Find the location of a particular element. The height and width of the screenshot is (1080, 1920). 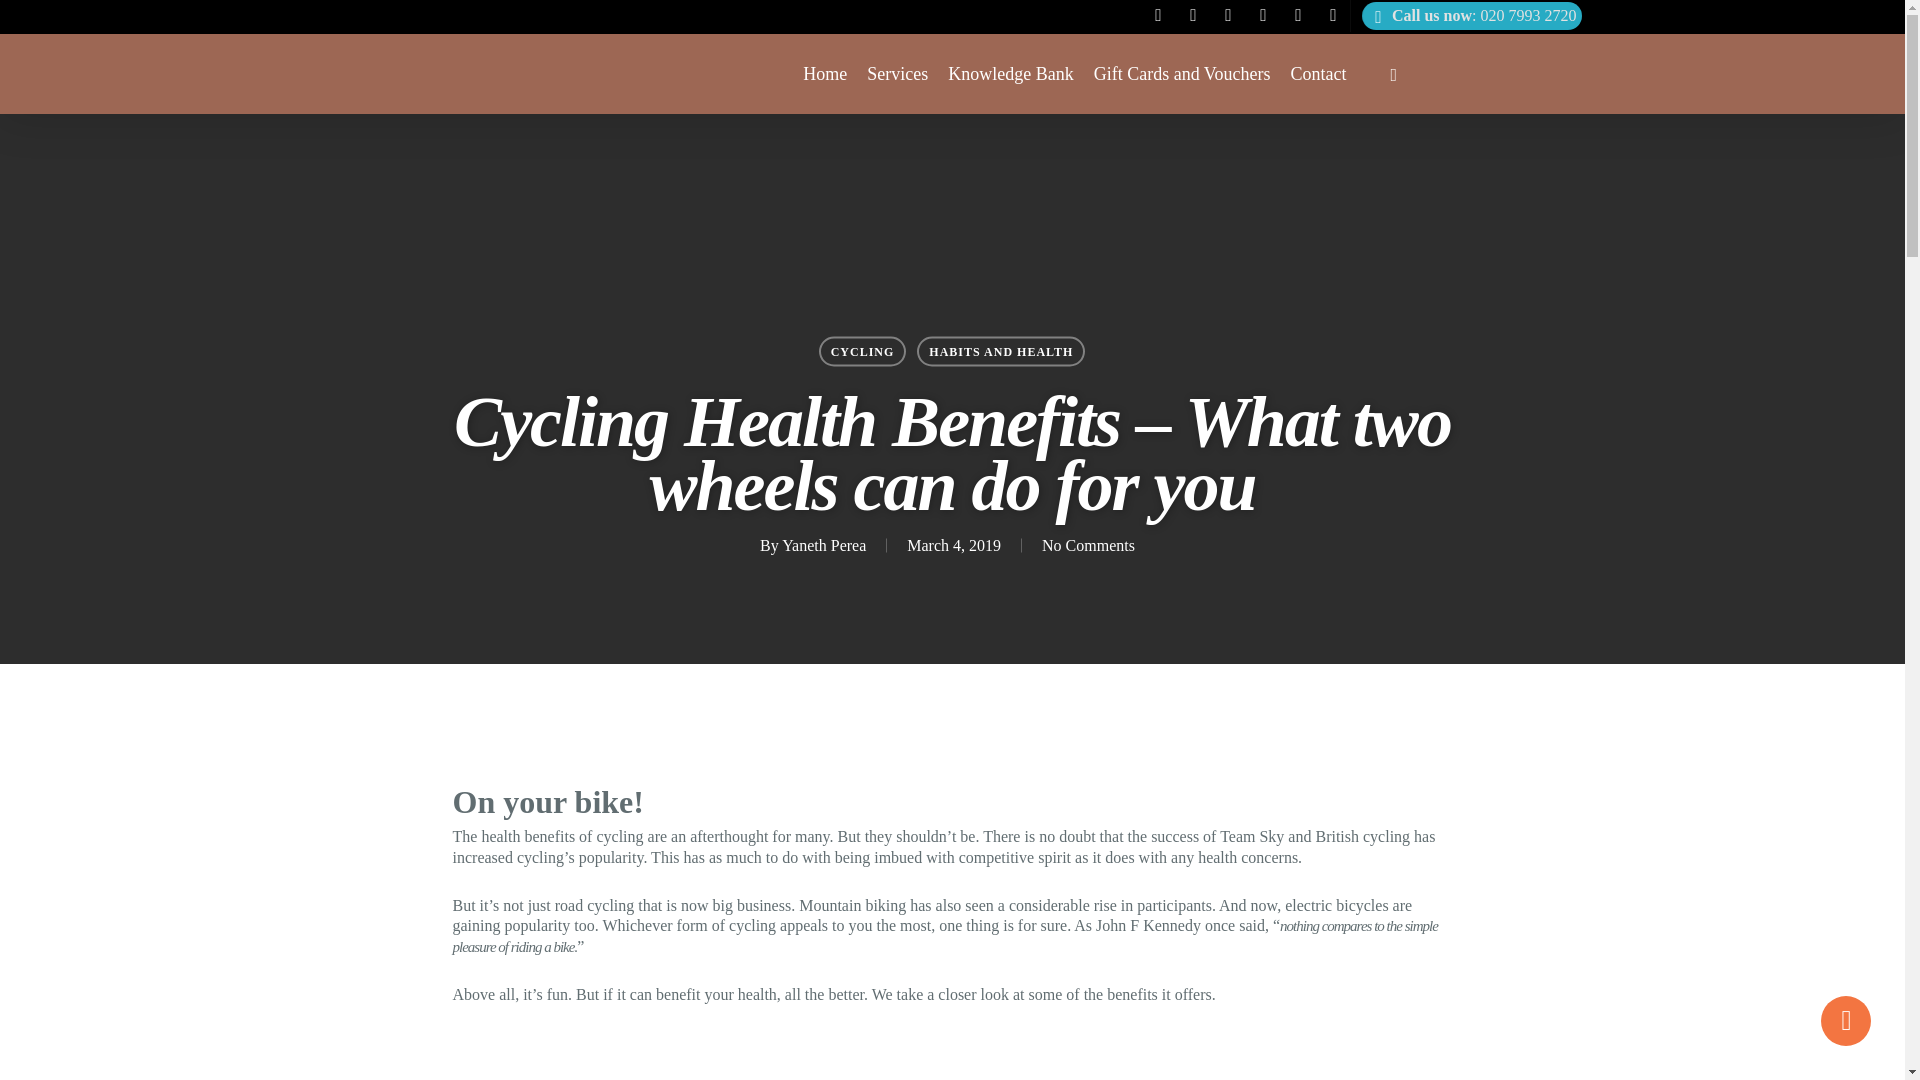

HABITS AND HEALTH is located at coordinates (1000, 350).